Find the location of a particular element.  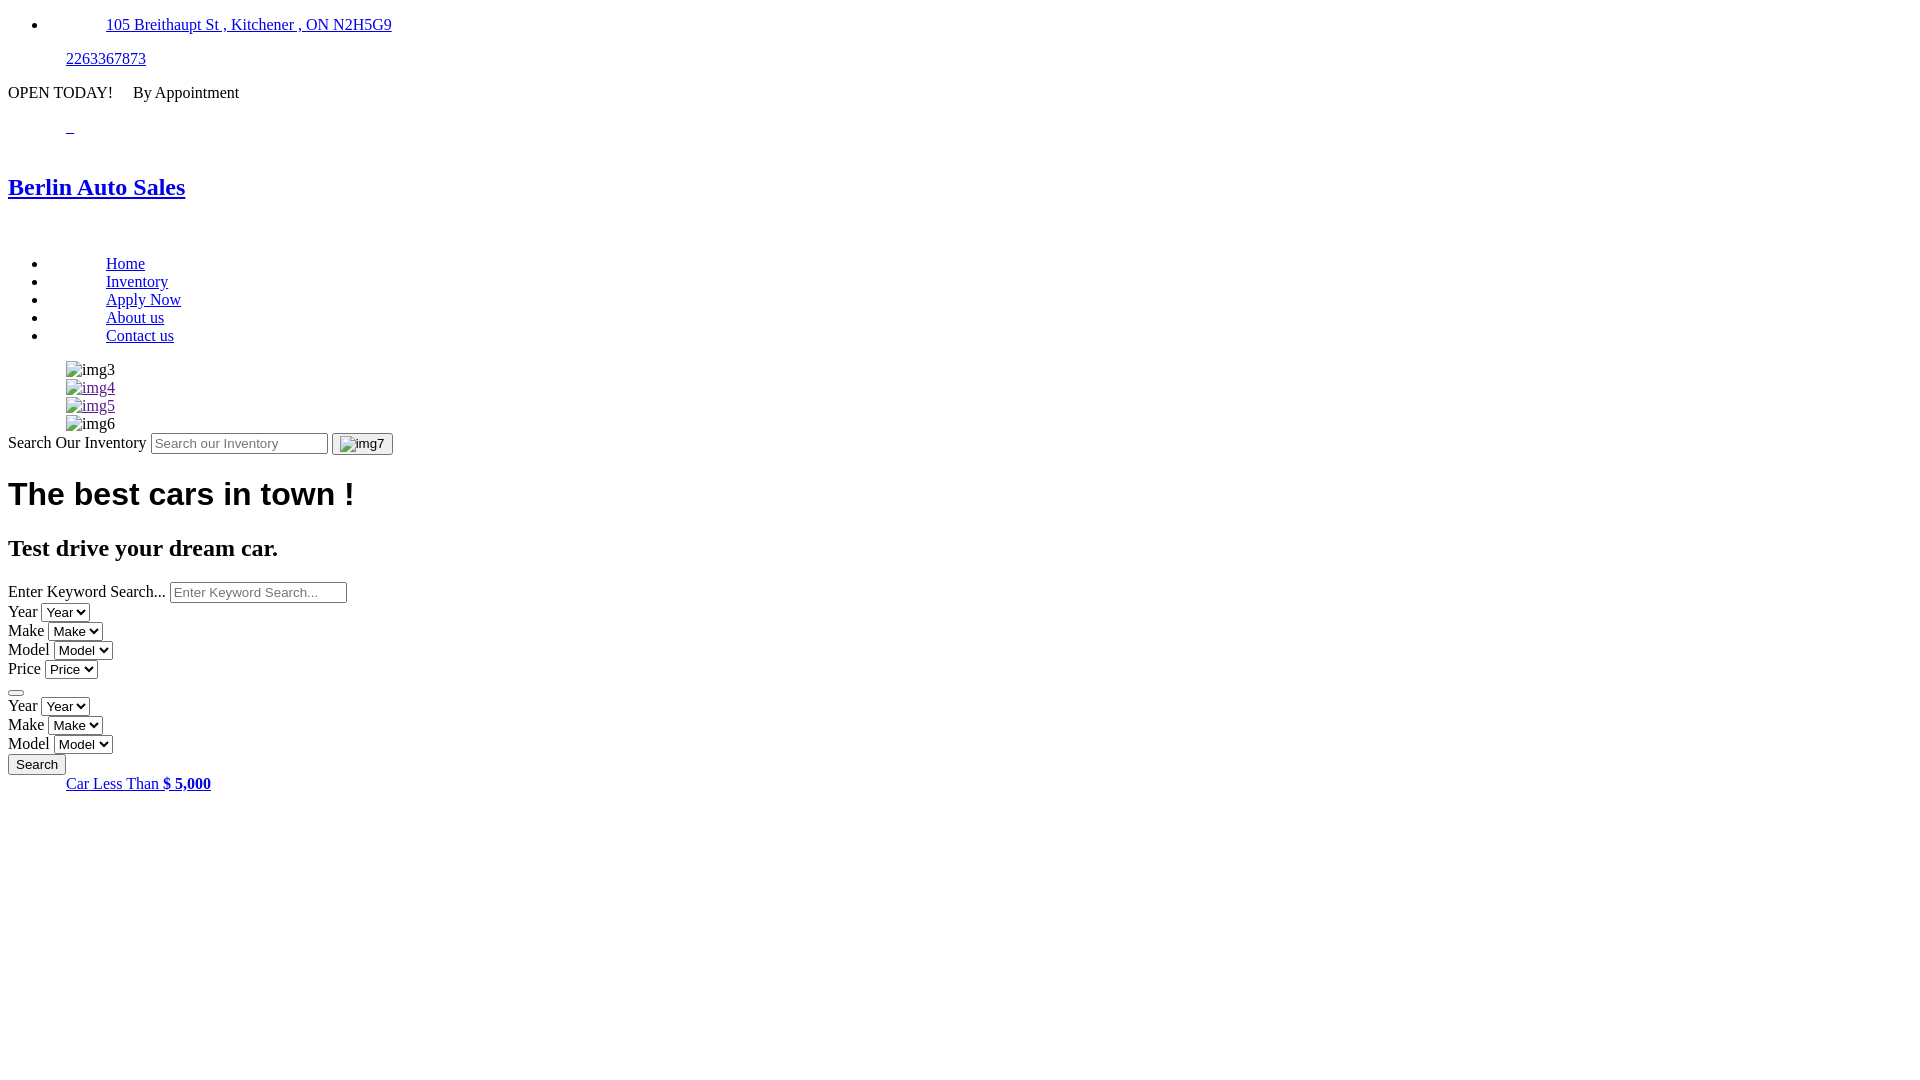

Berlin Auto Sales is located at coordinates (960, 187).